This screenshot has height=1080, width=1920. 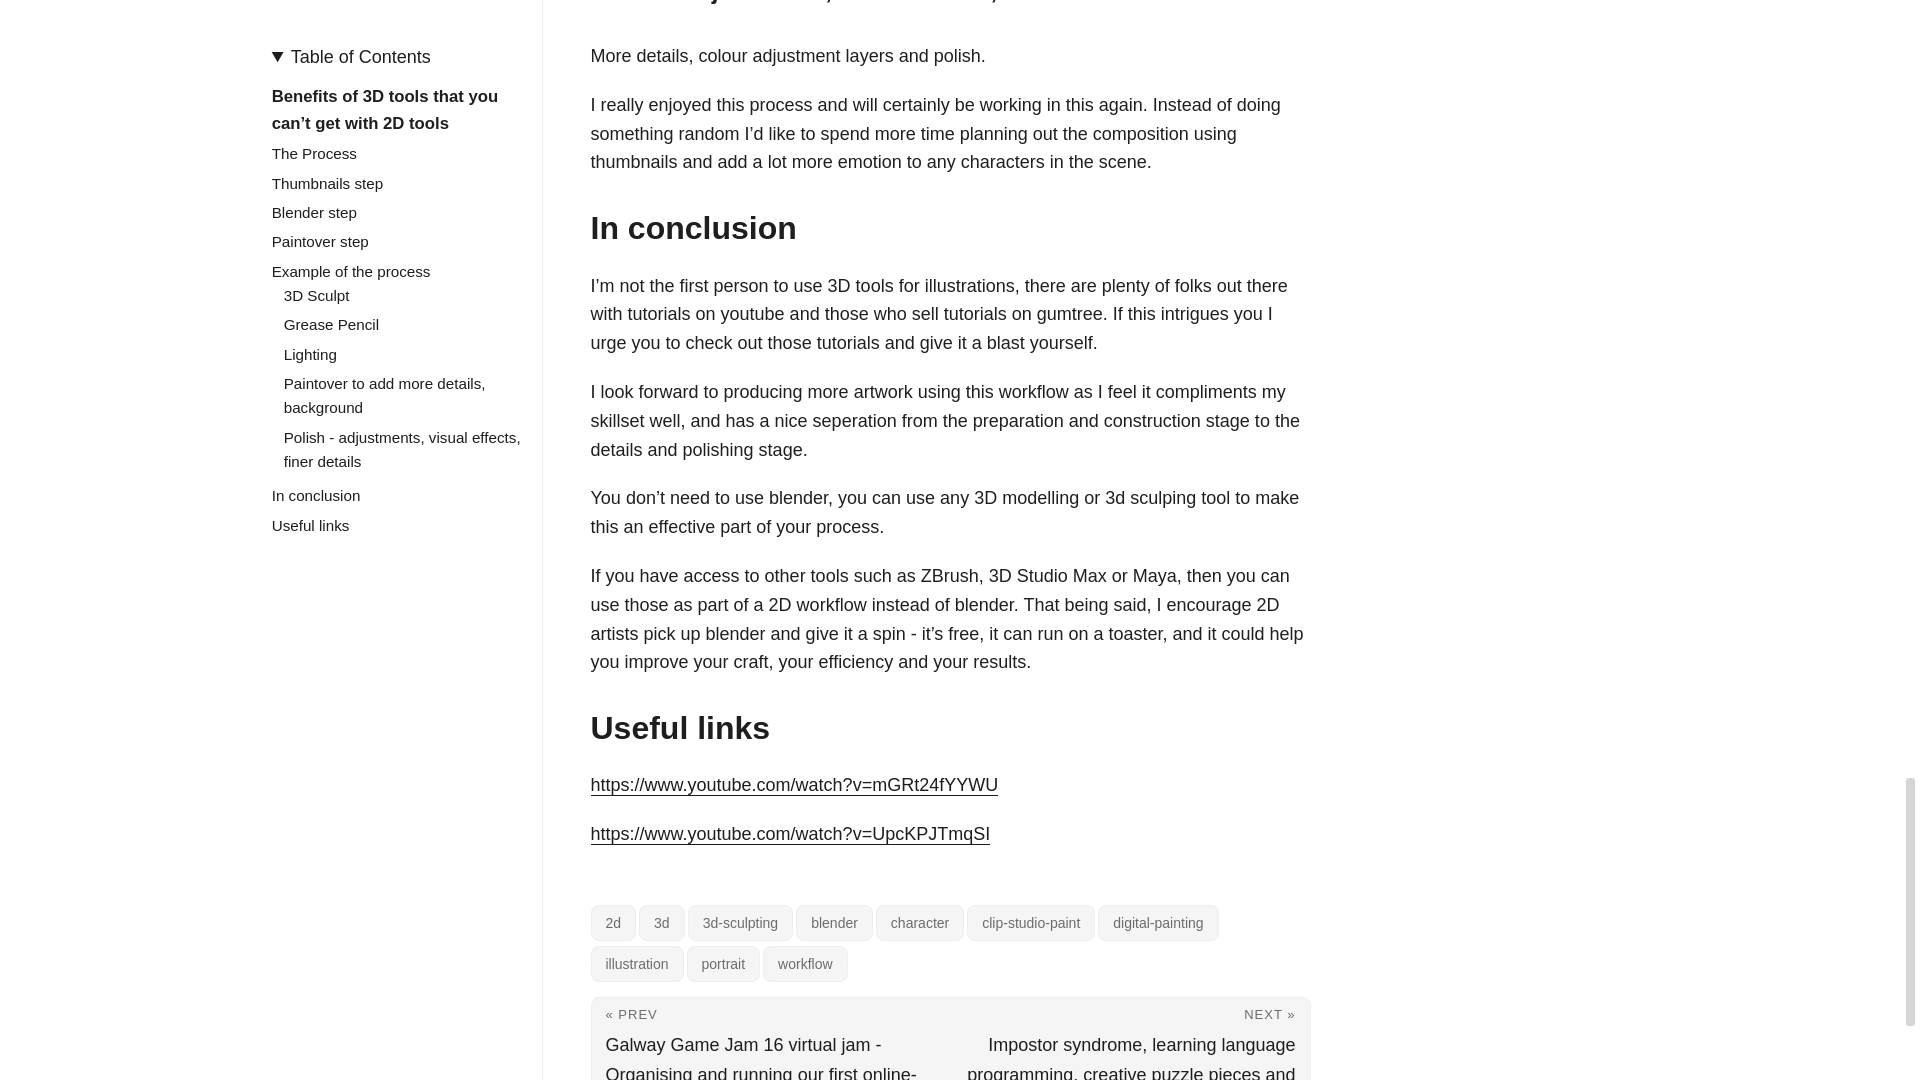 I want to click on character, so click(x=919, y=922).